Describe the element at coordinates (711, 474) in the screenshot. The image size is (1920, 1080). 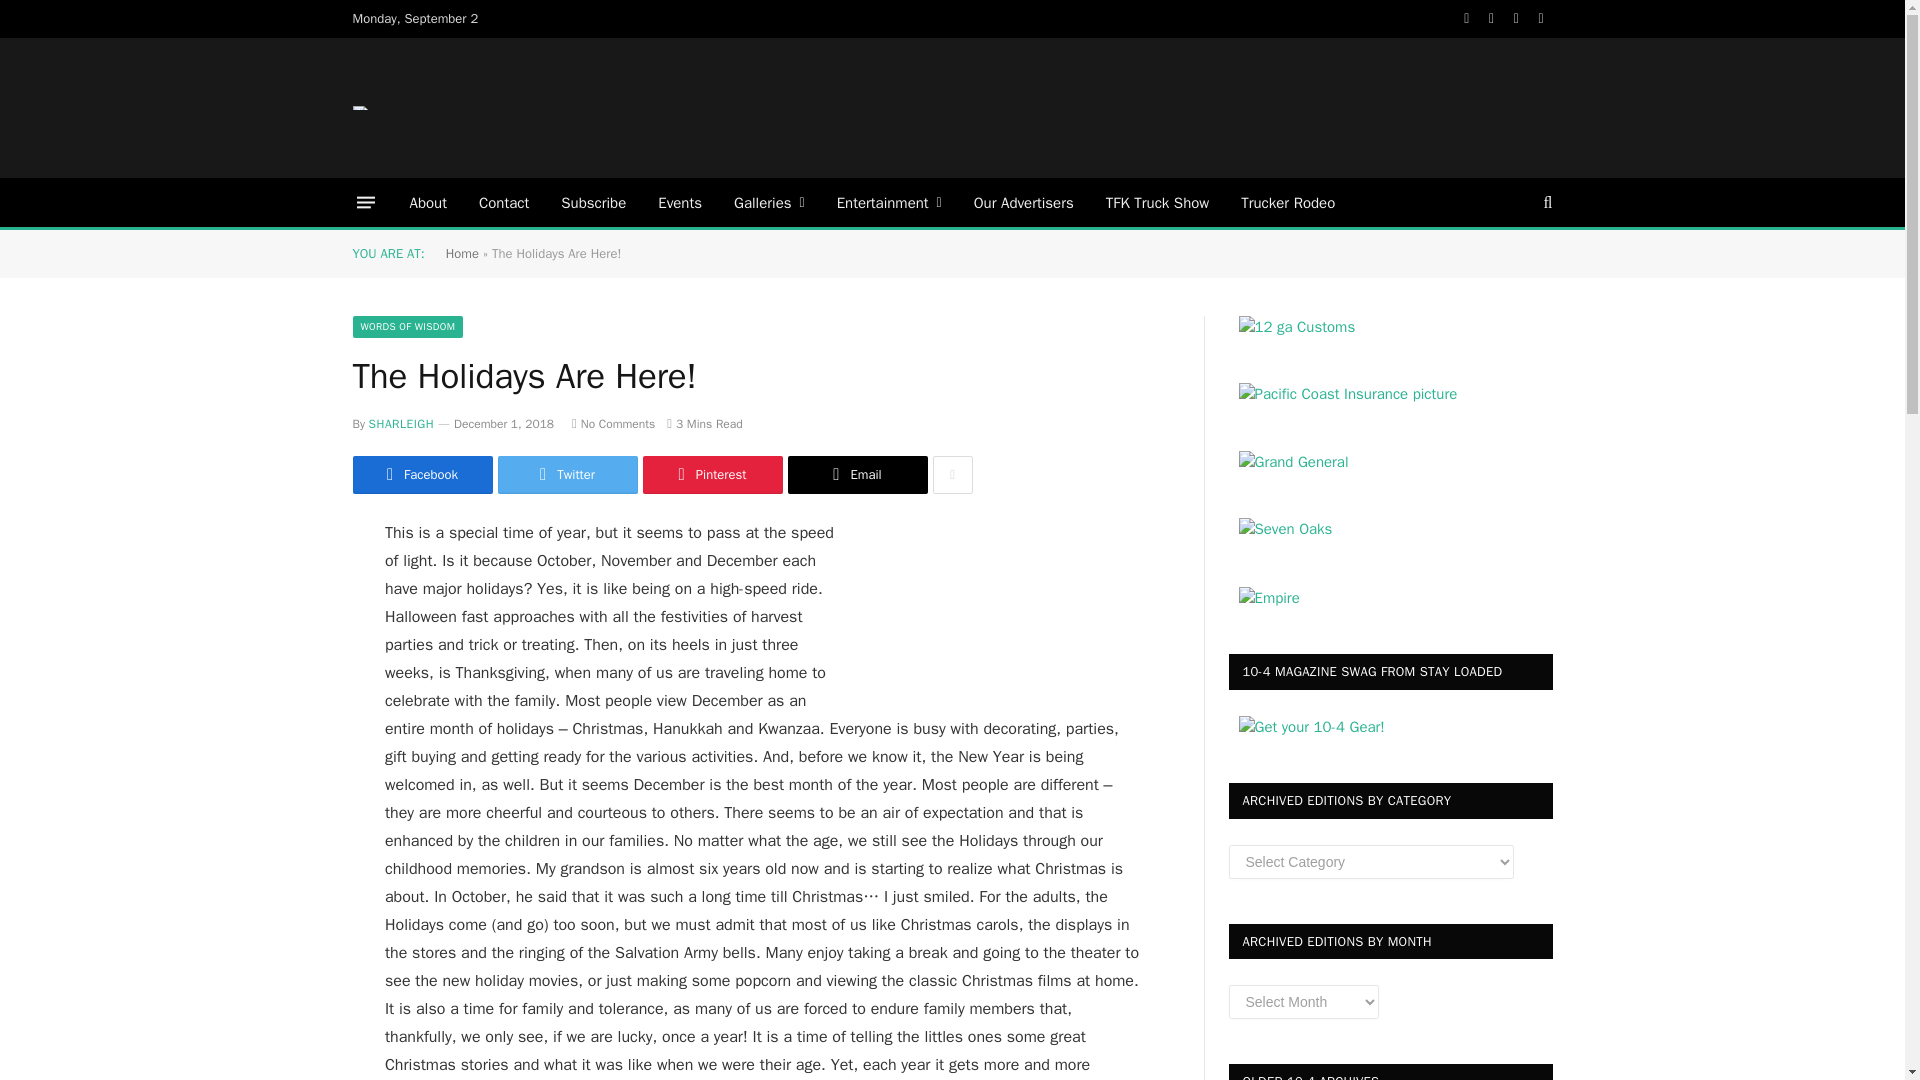
I see `Share on Pinterest` at that location.